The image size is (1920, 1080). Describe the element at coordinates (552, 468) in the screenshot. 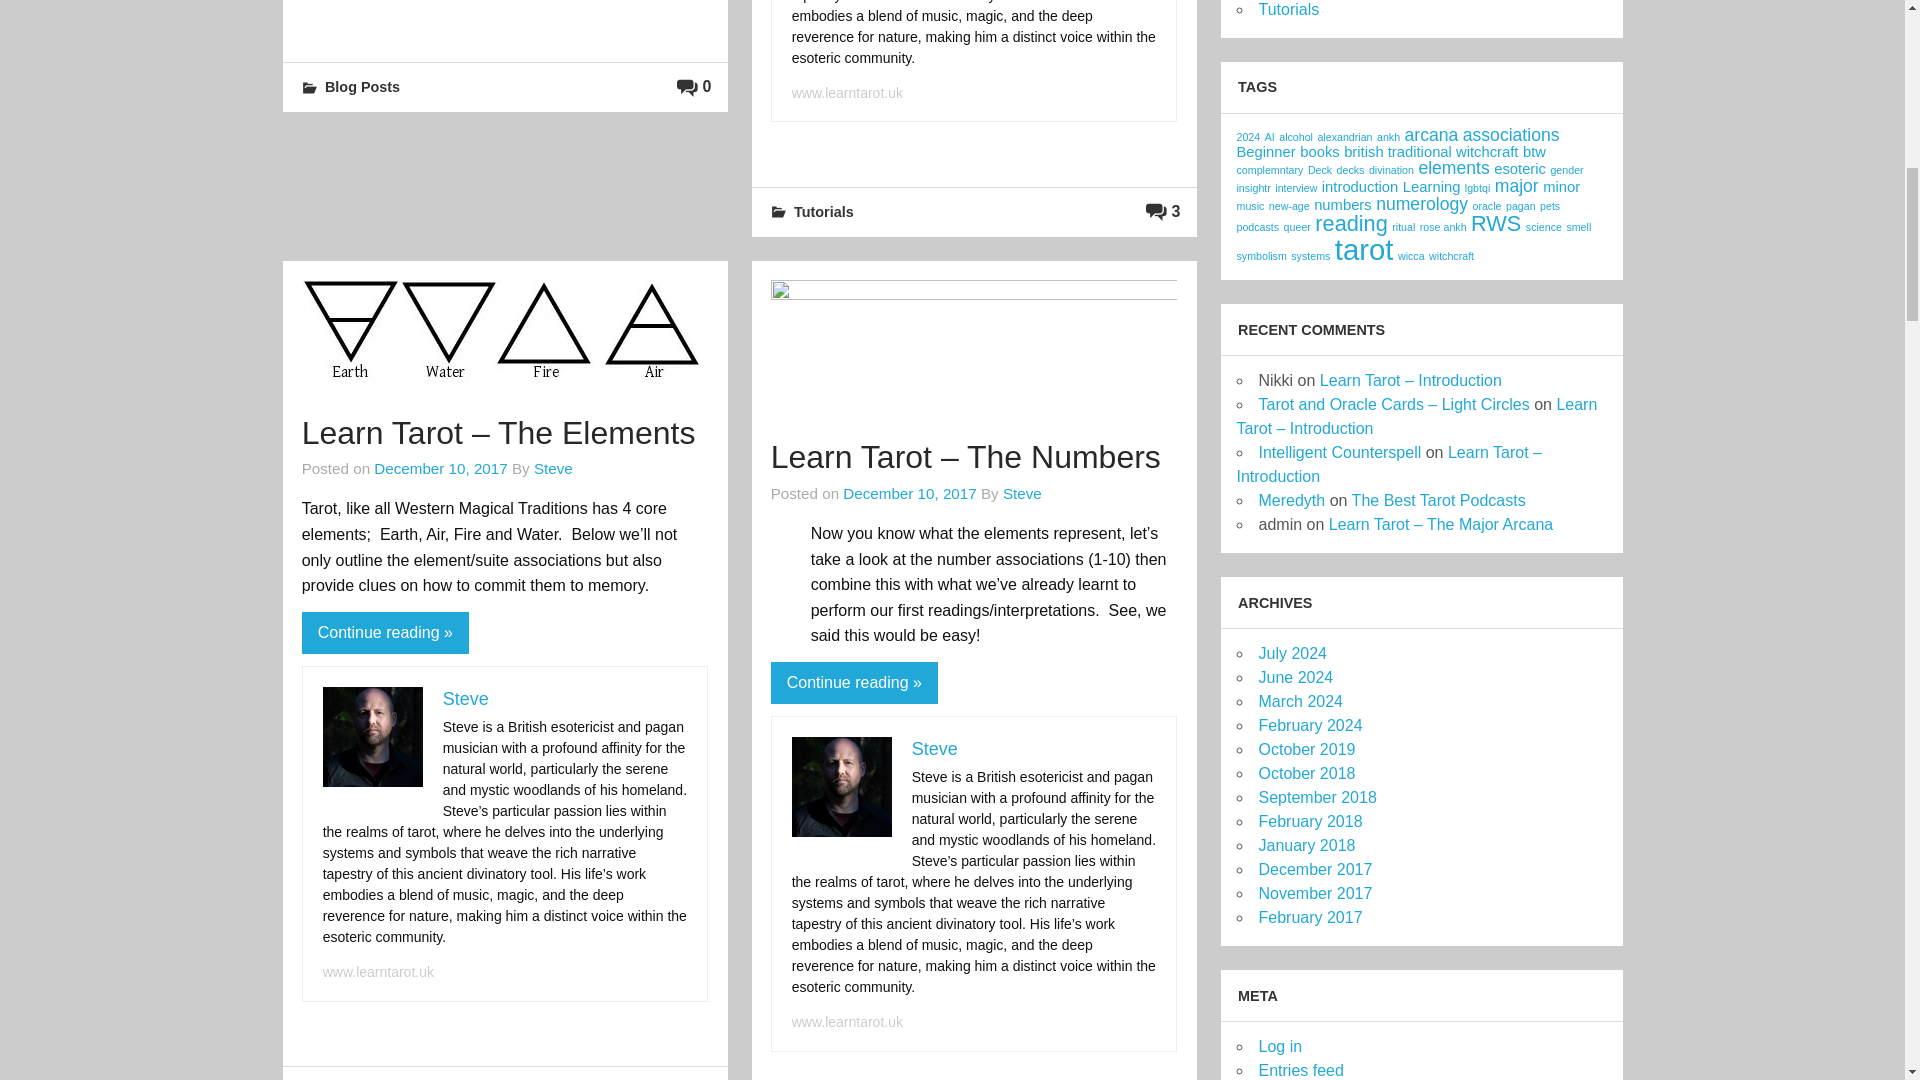

I see `Steve` at that location.